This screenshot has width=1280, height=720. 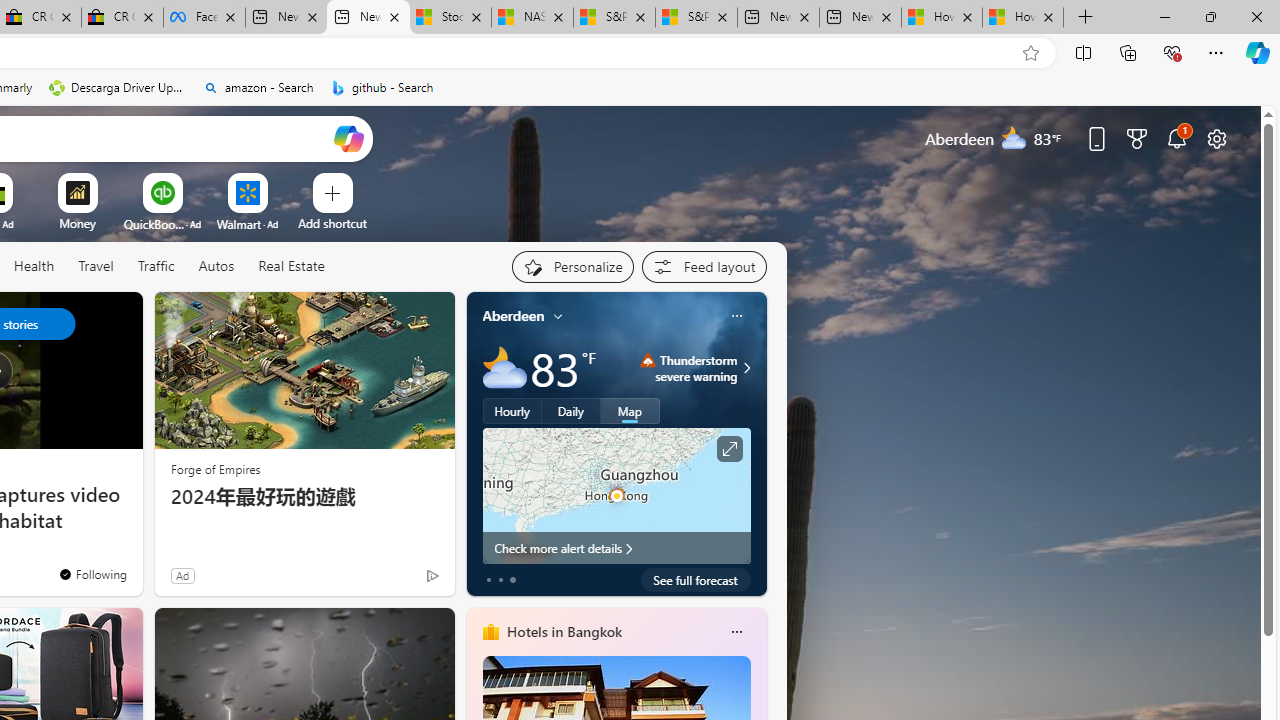 What do you see at coordinates (1137, 138) in the screenshot?
I see `Microsoft rewards` at bounding box center [1137, 138].